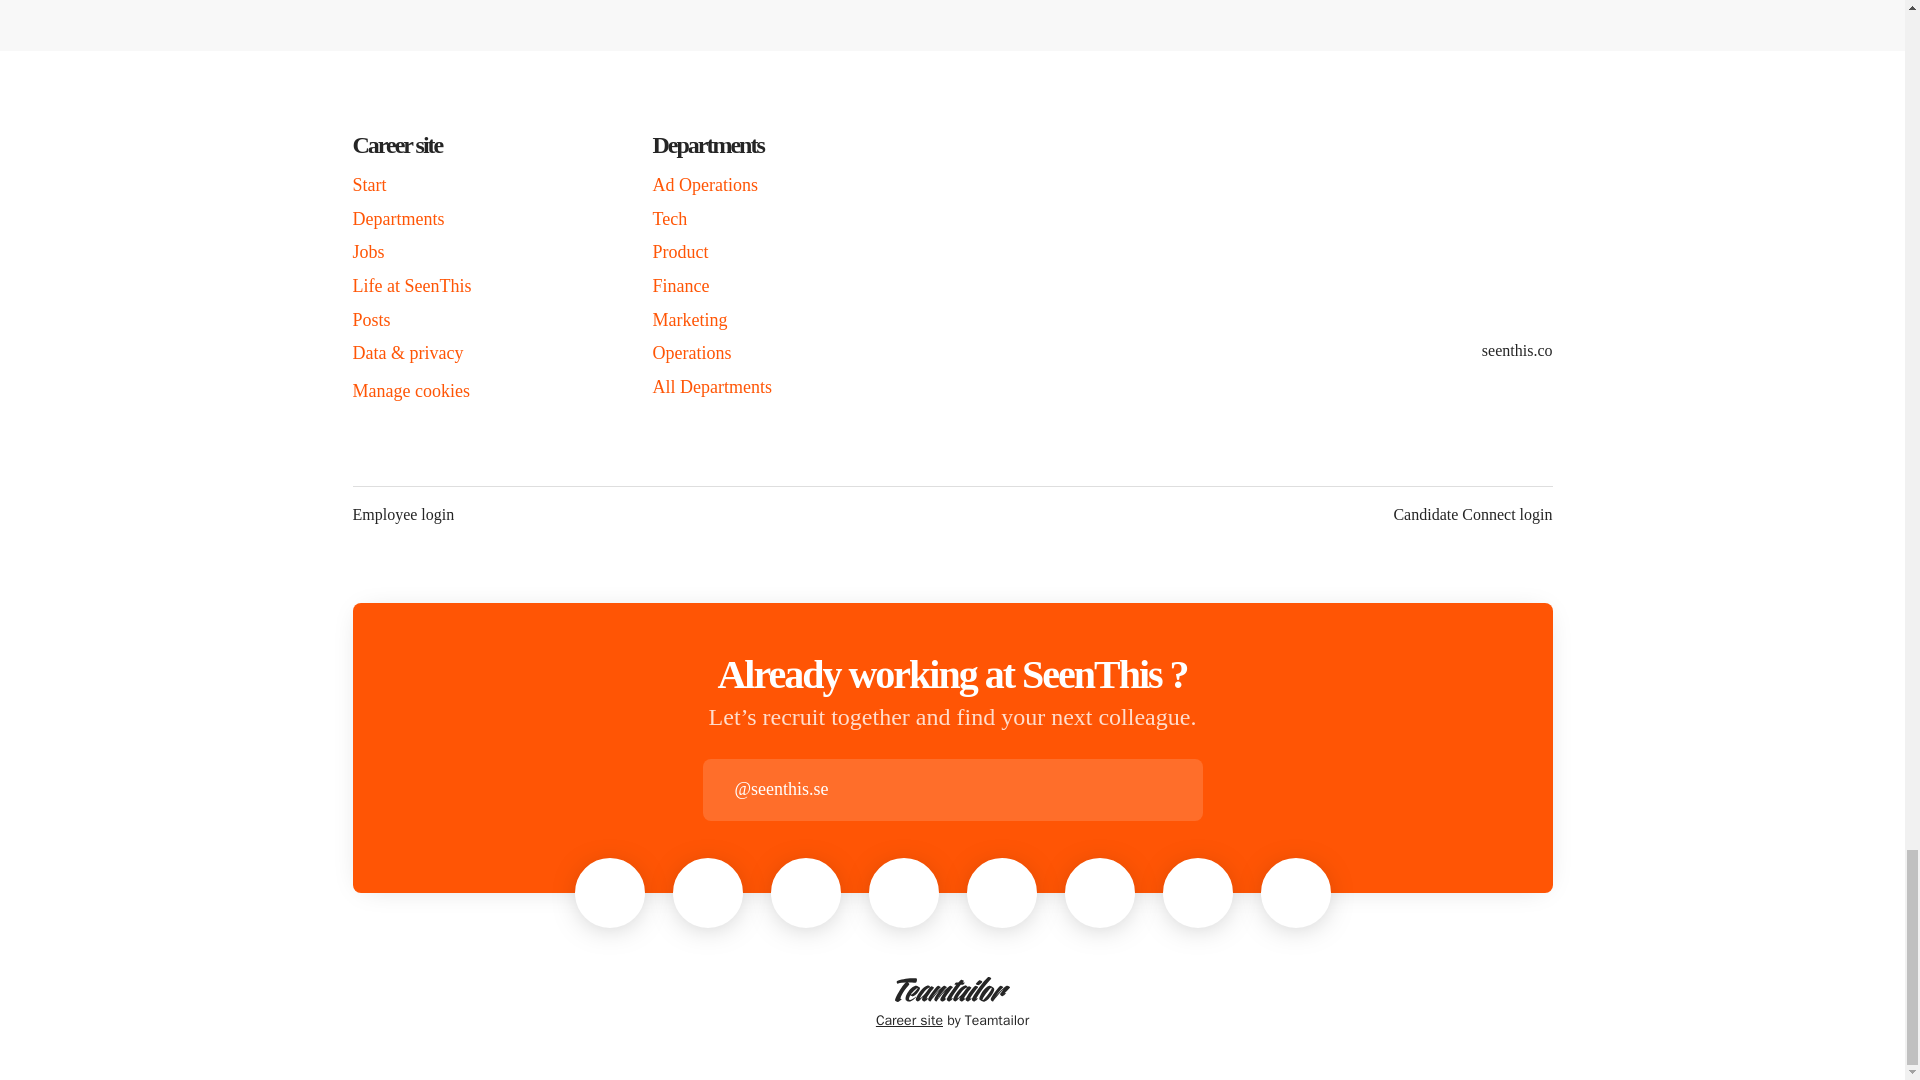 This screenshot has width=1920, height=1080. What do you see at coordinates (368, 184) in the screenshot?
I see `Start` at bounding box center [368, 184].